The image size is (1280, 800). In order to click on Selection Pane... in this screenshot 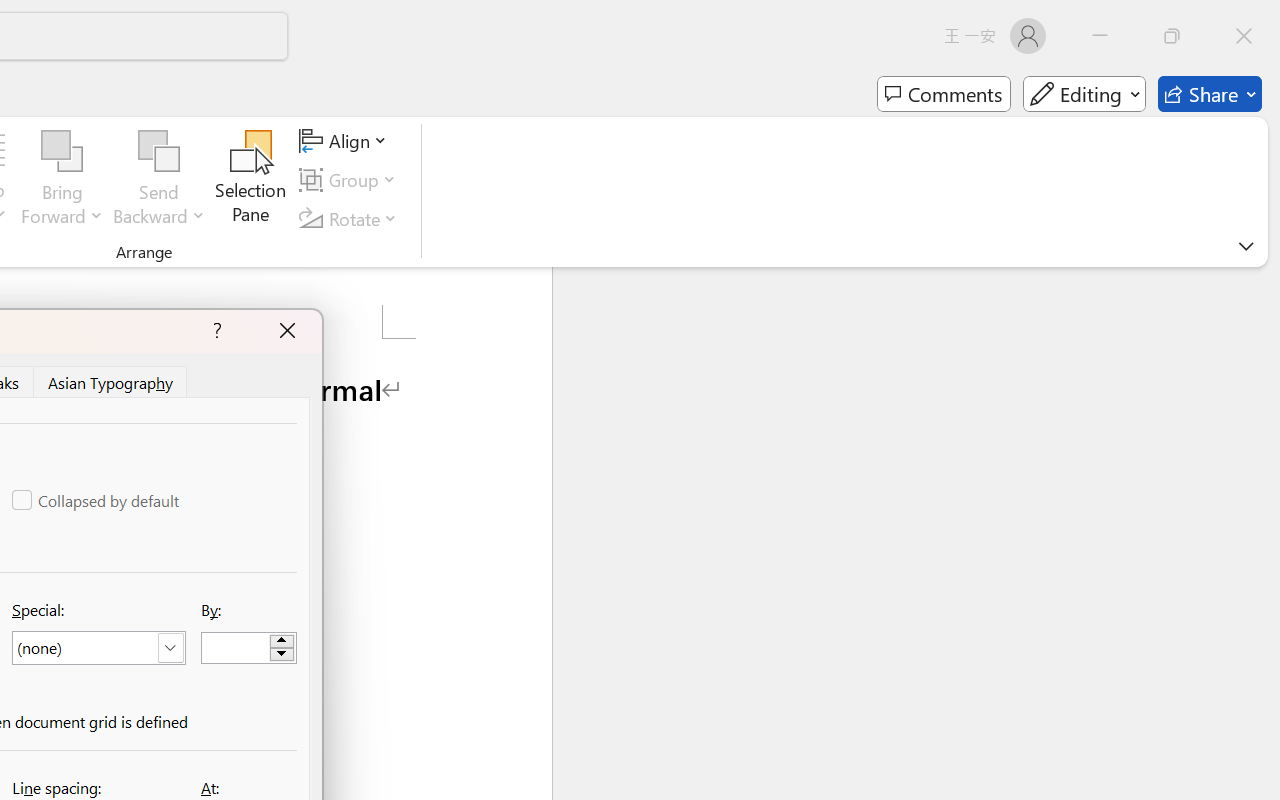, I will do `click(251, 180)`.